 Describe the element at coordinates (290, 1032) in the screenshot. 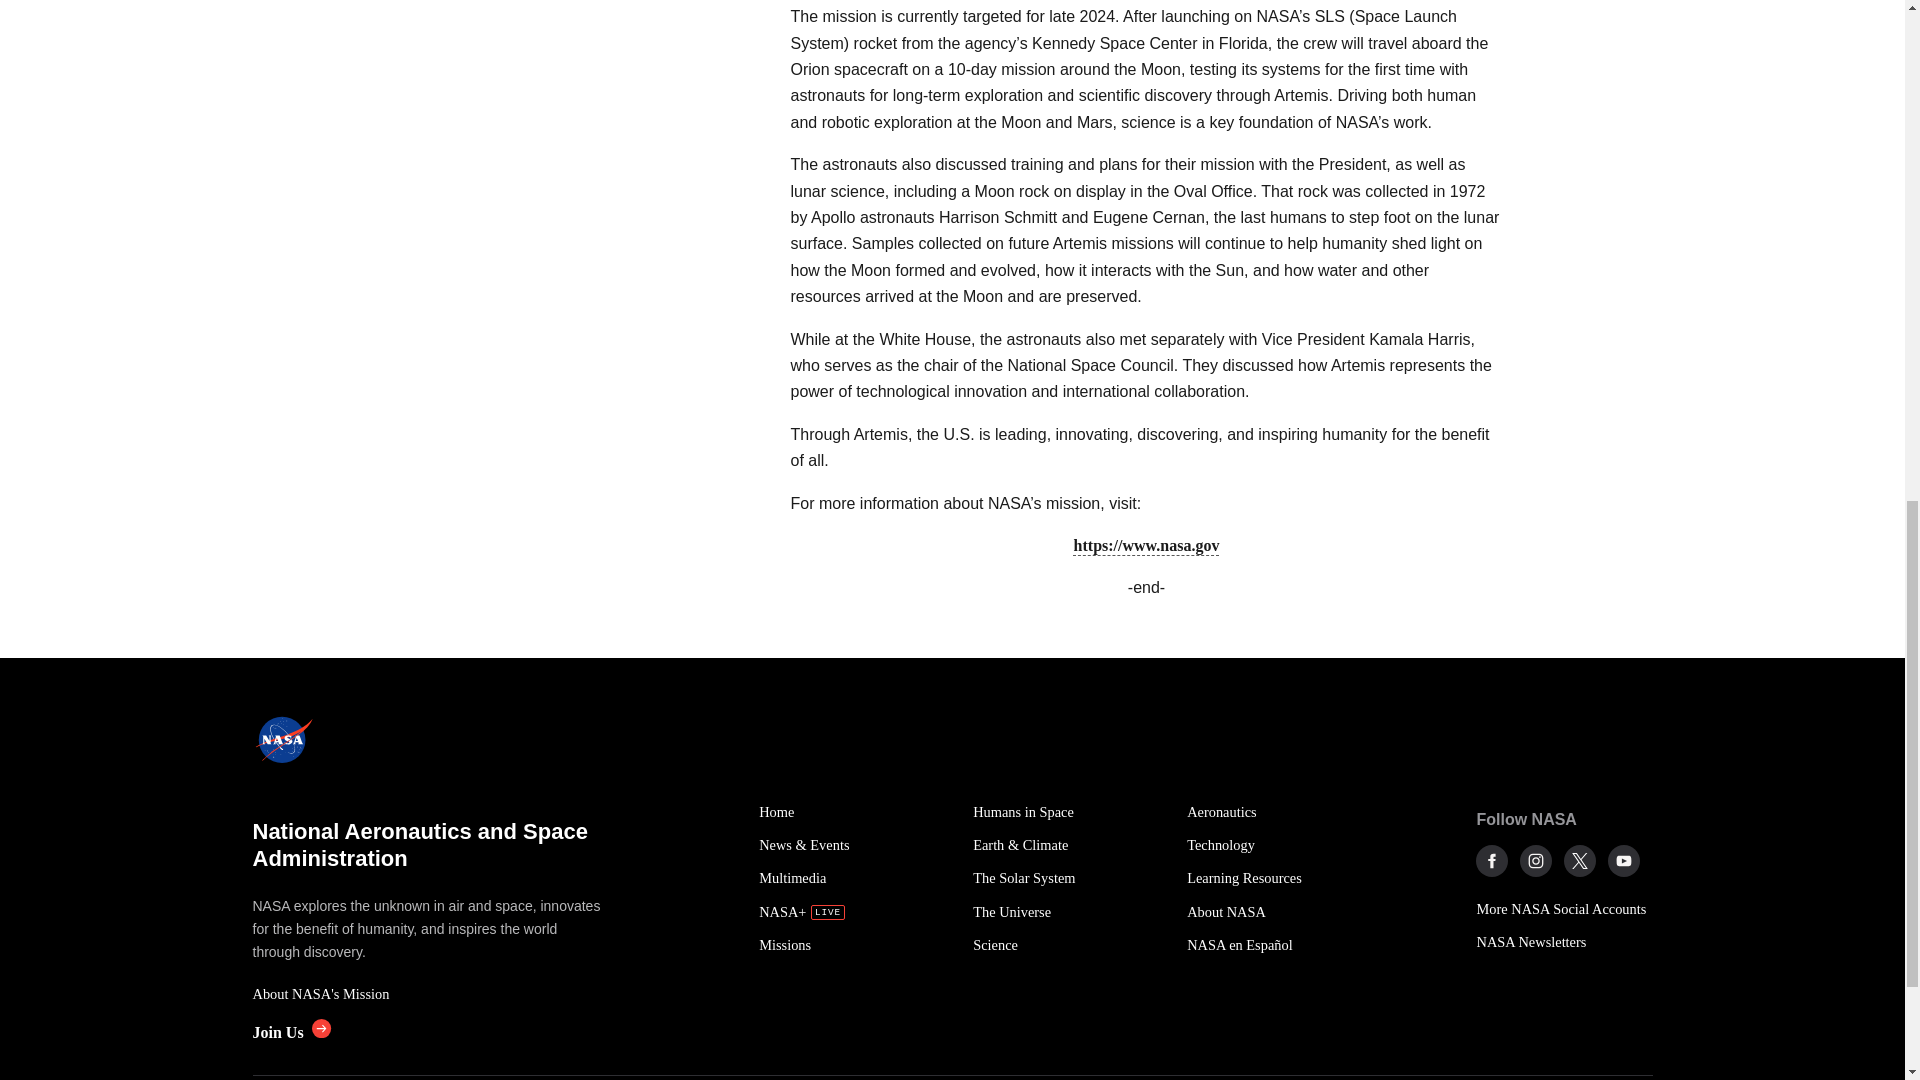

I see `Join Us` at that location.